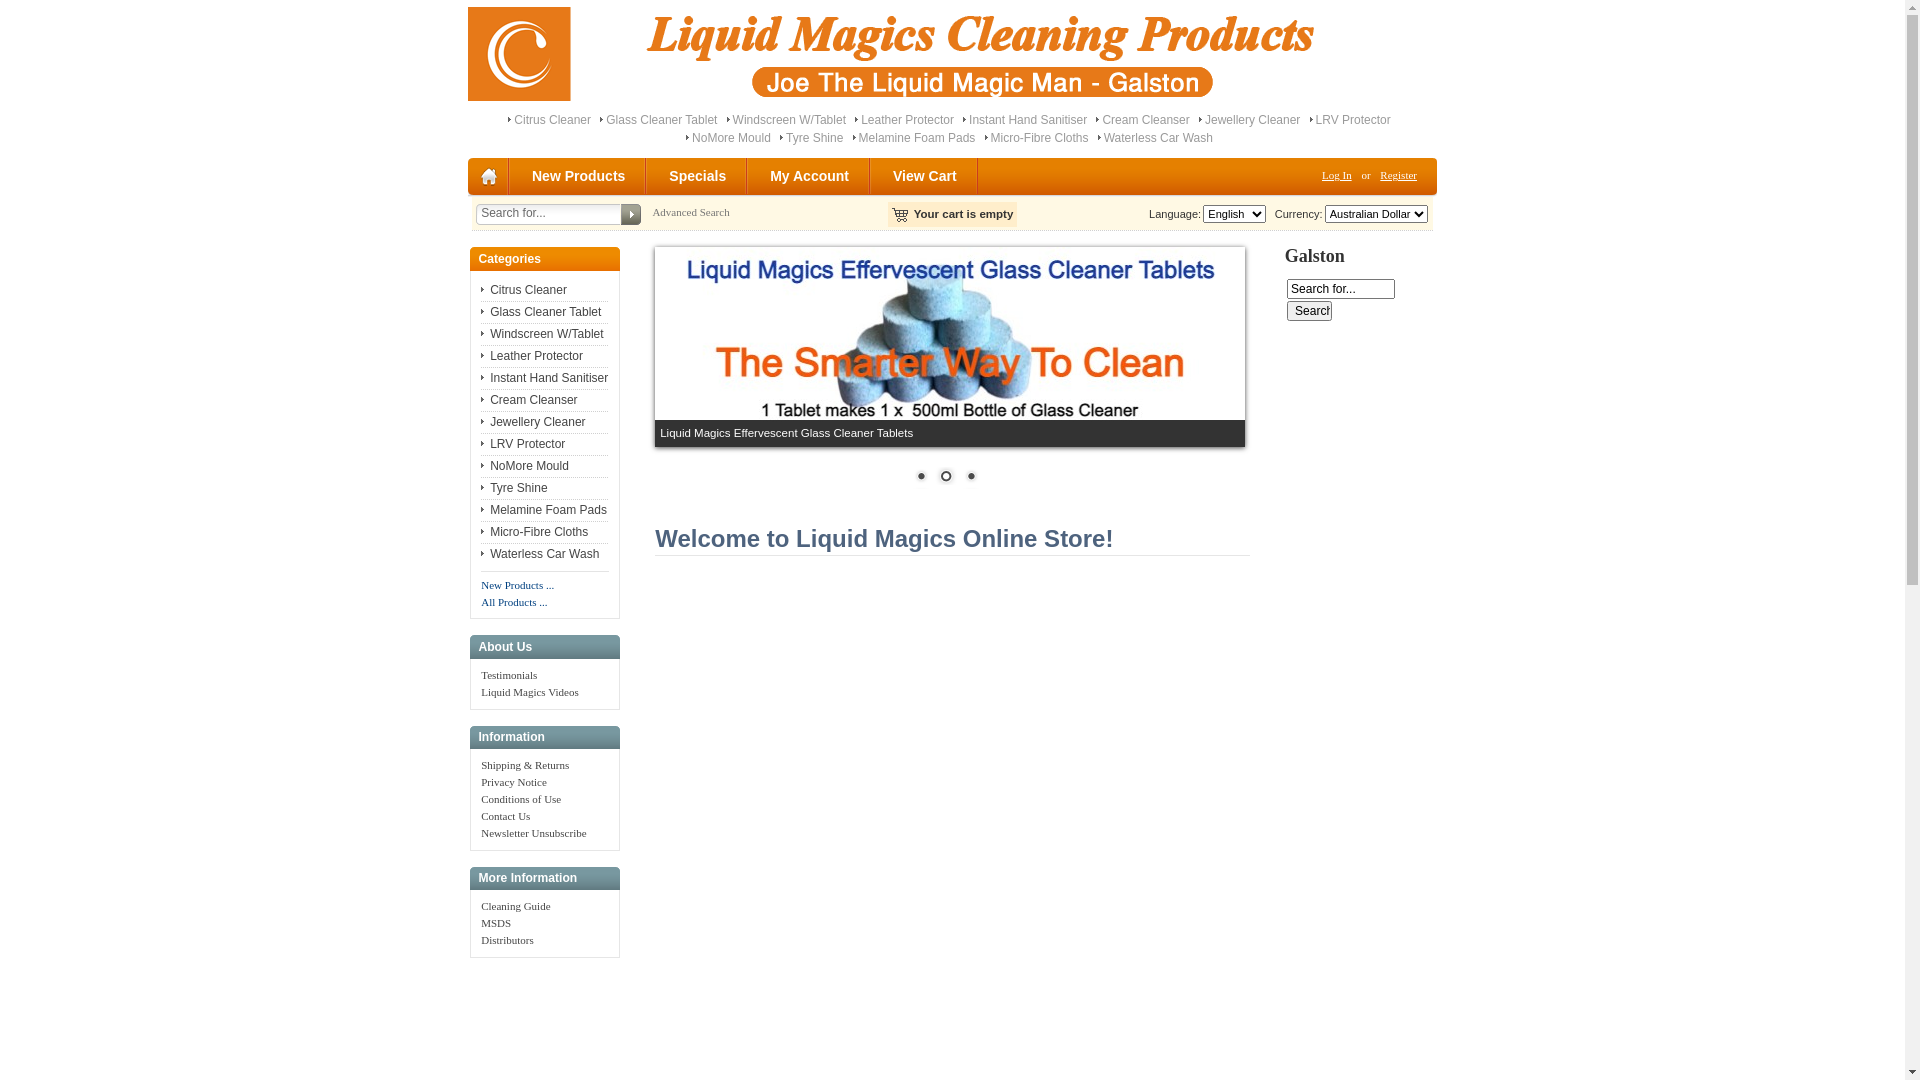 The width and height of the screenshot is (1920, 1080). What do you see at coordinates (506, 816) in the screenshot?
I see `Contact Us` at bounding box center [506, 816].